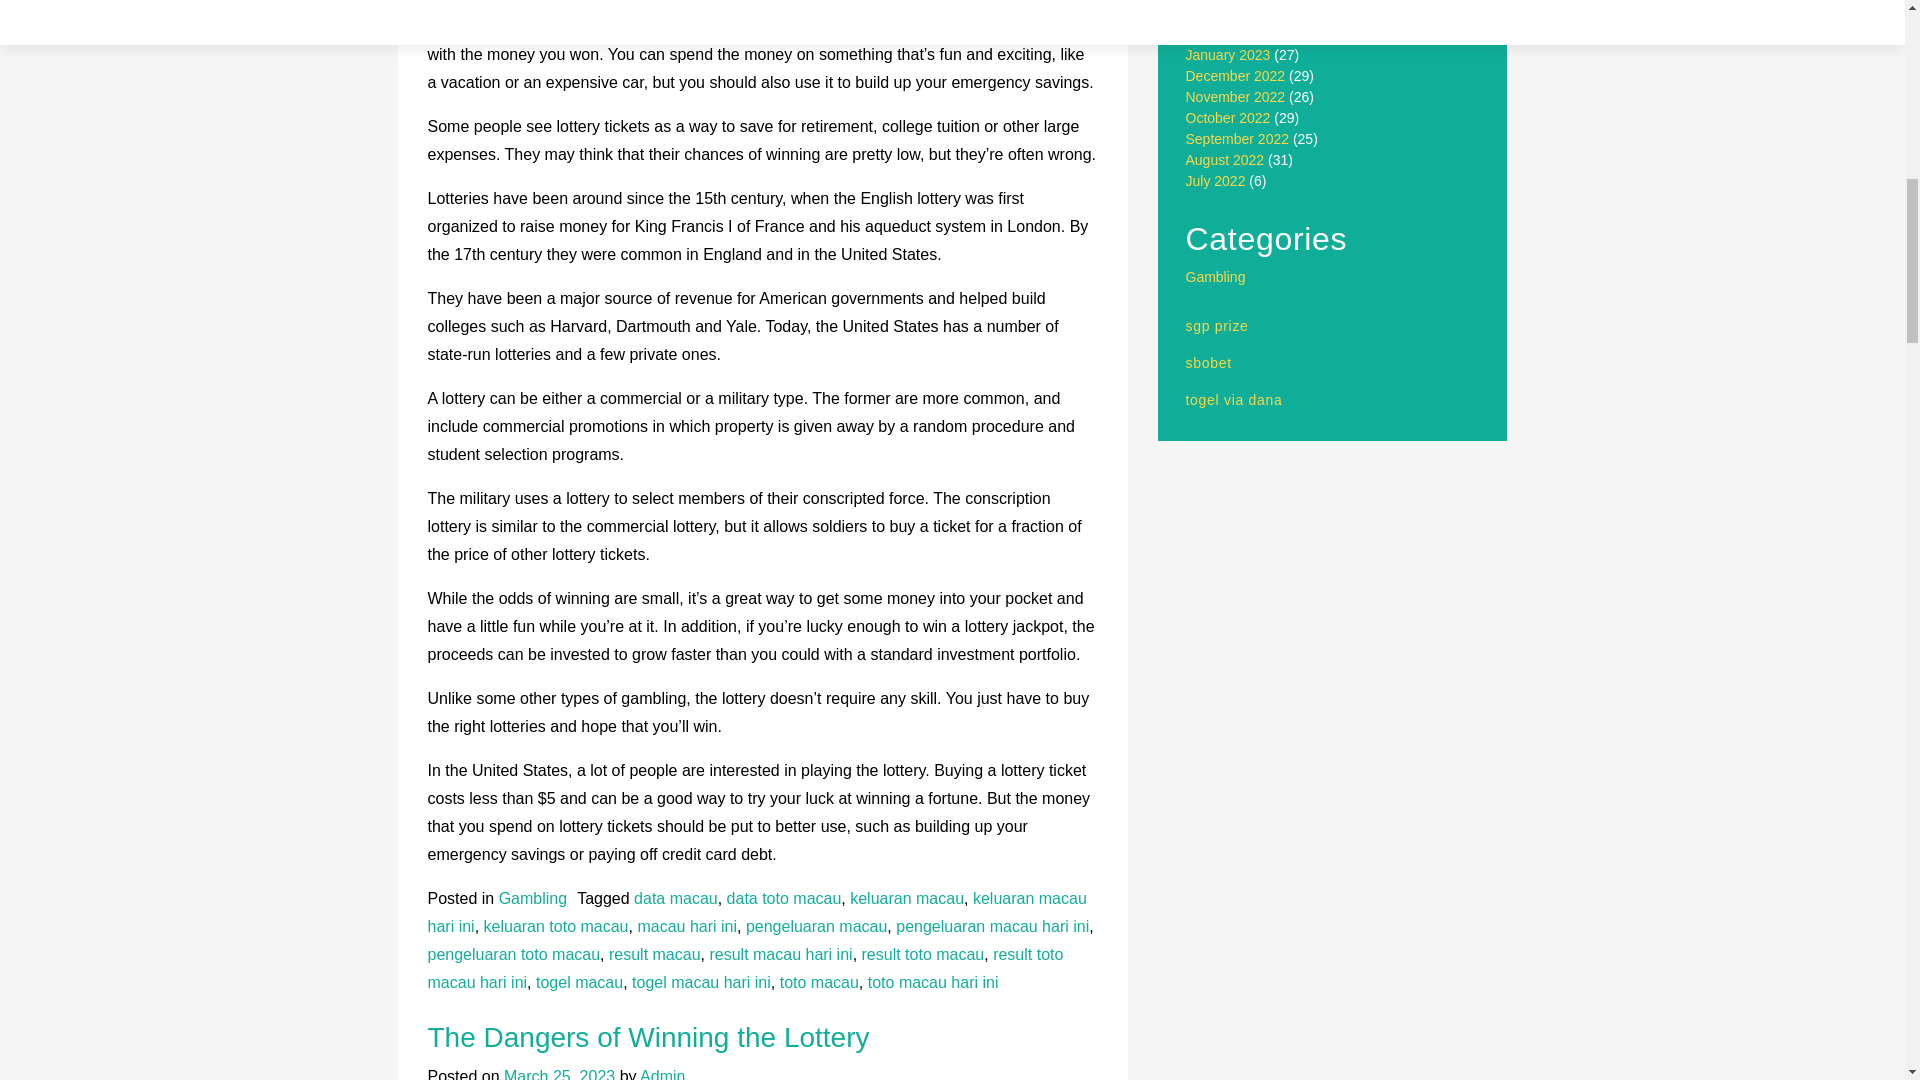  Describe the element at coordinates (662, 1074) in the screenshot. I see `Admin` at that location.